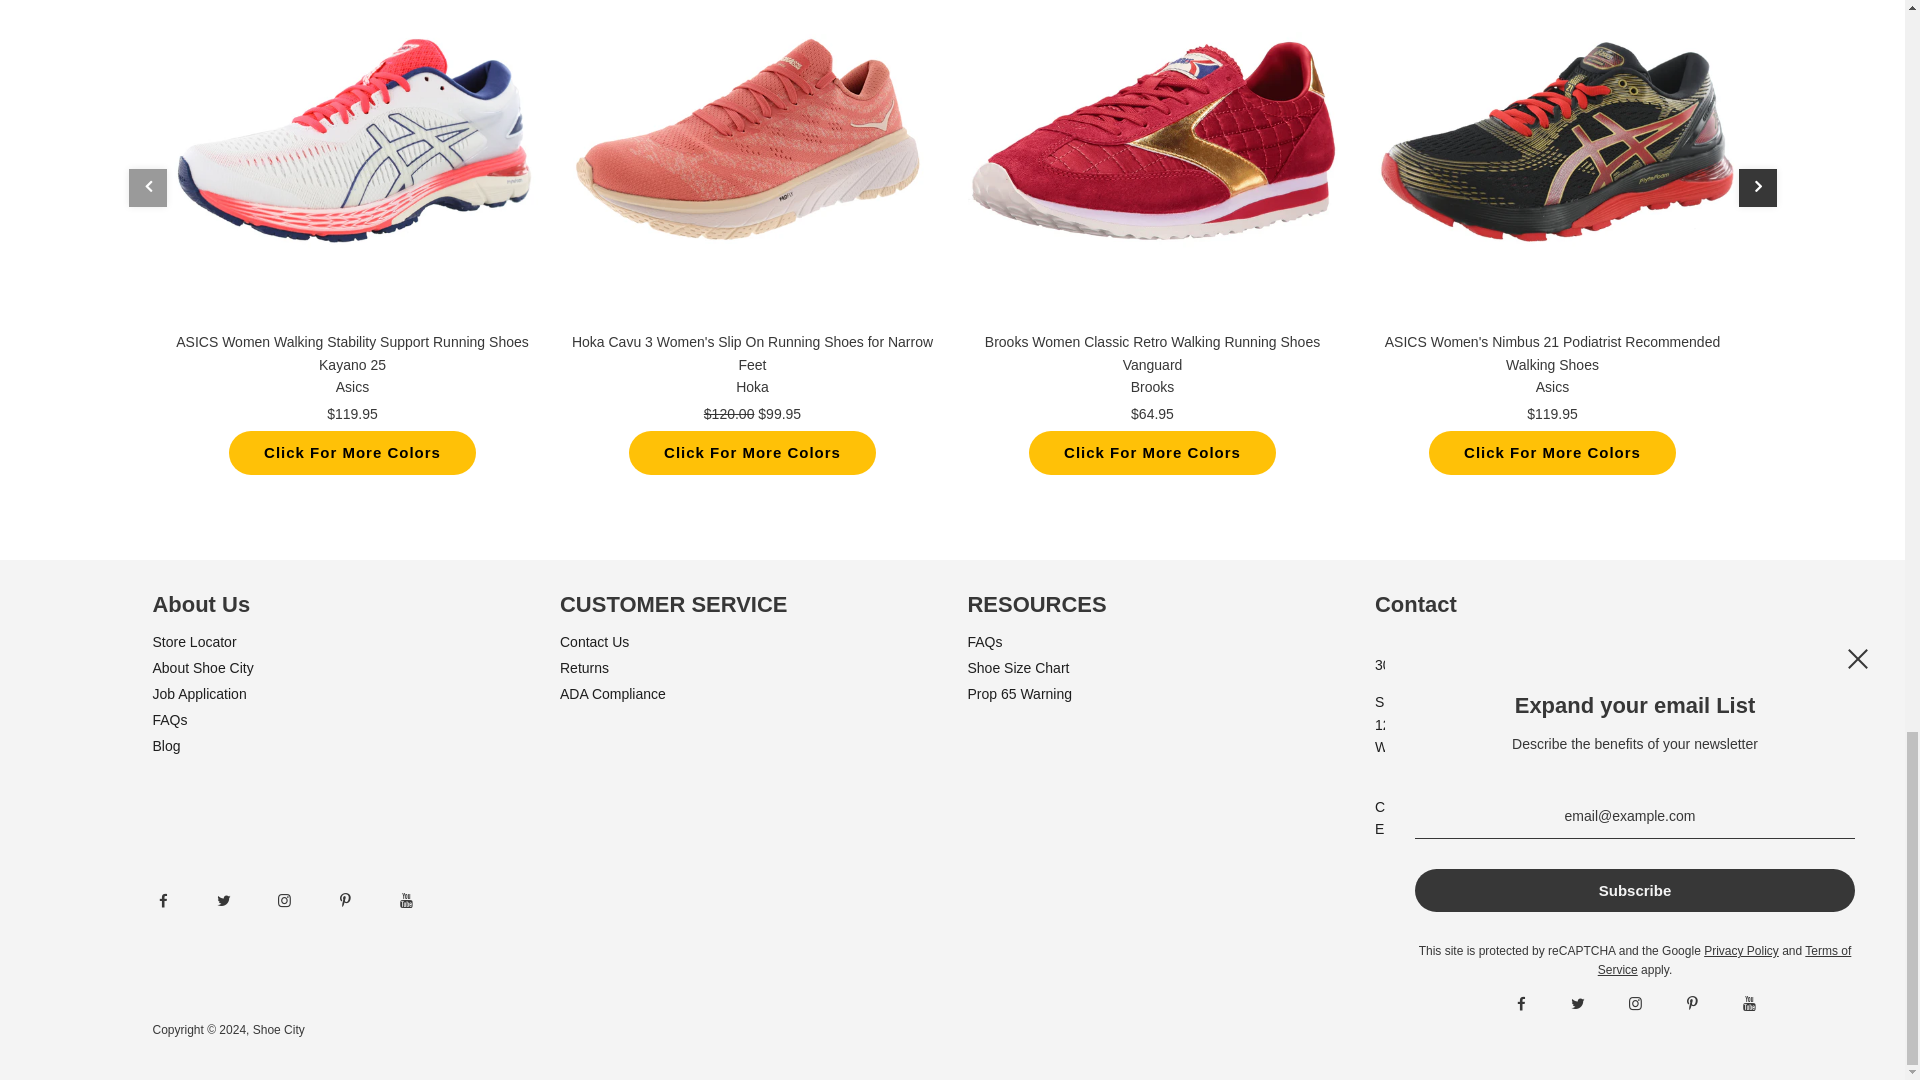 Image resolution: width=1920 pixels, height=1080 pixels. What do you see at coordinates (1152, 163) in the screenshot?
I see `Brooks Women Classic Retro Walking Running Shoes Vanguard` at bounding box center [1152, 163].